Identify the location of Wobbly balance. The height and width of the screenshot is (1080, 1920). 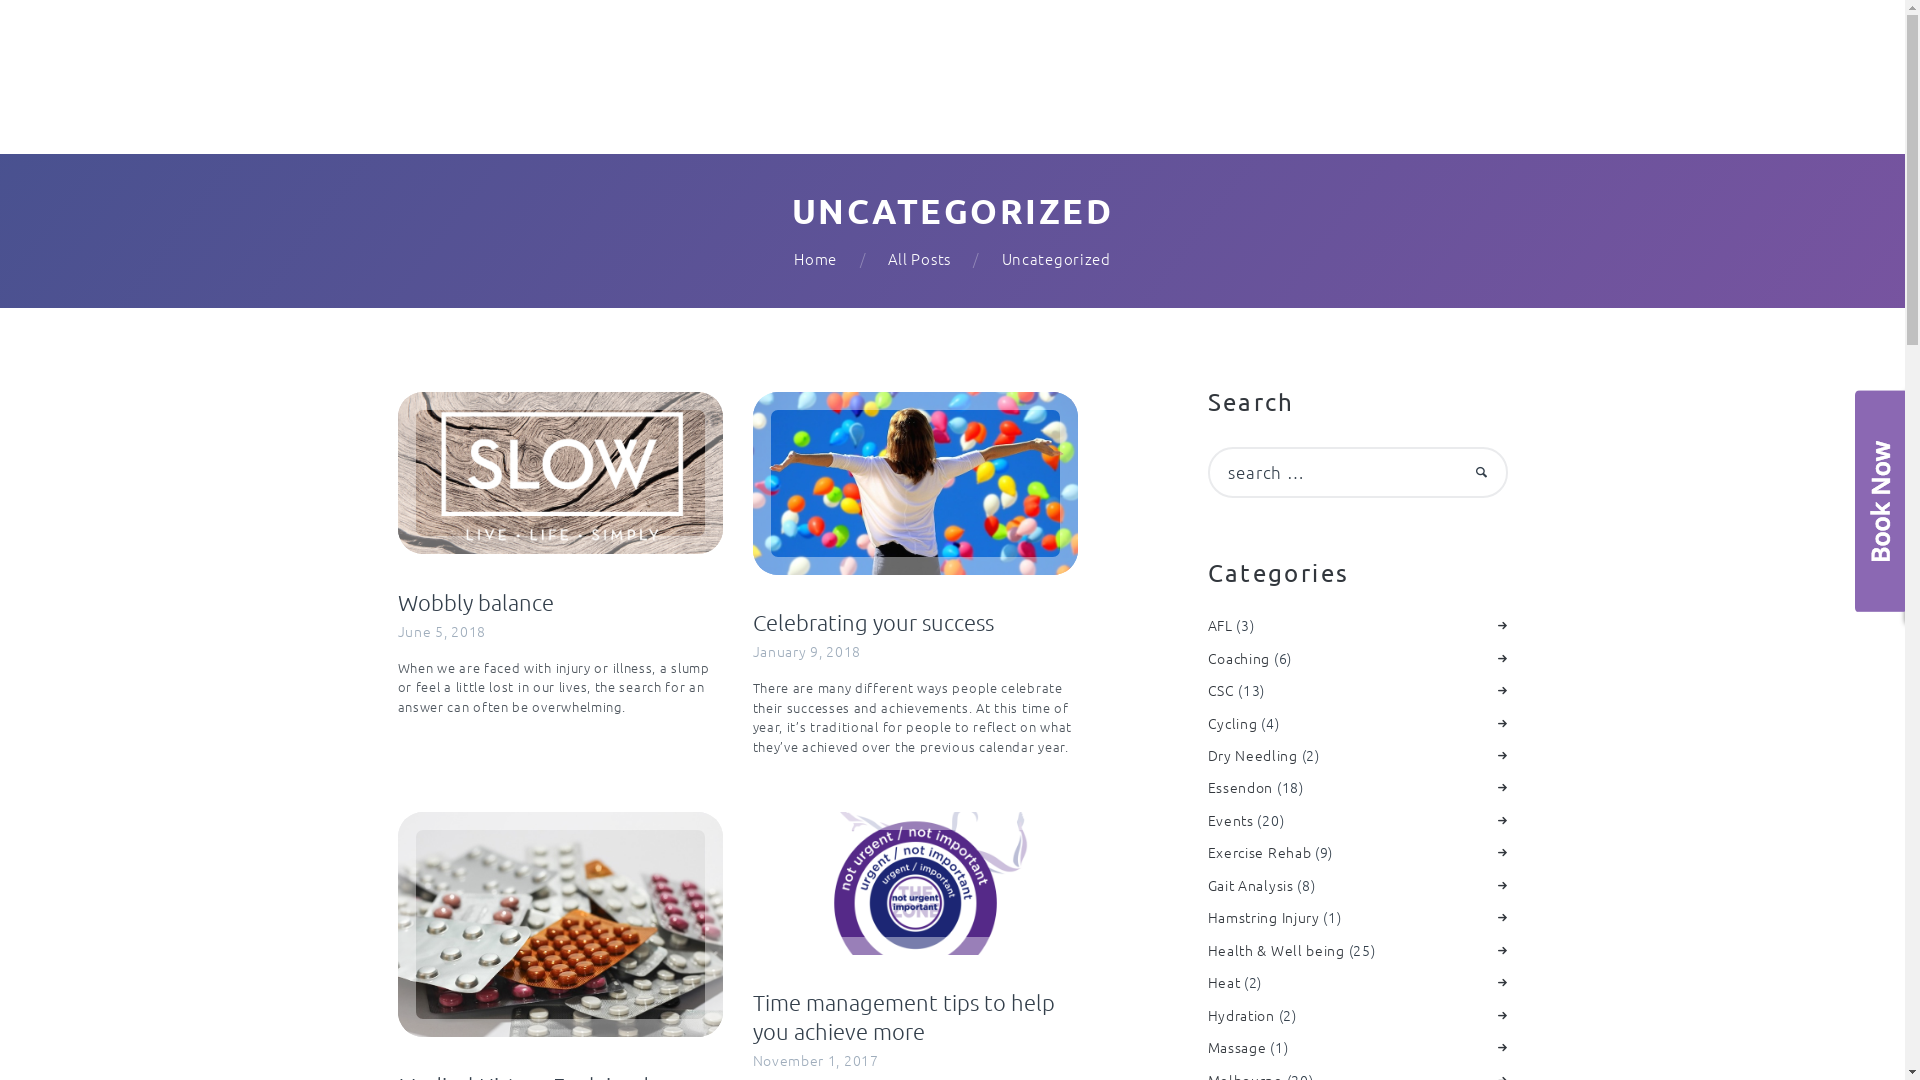
(560, 602).